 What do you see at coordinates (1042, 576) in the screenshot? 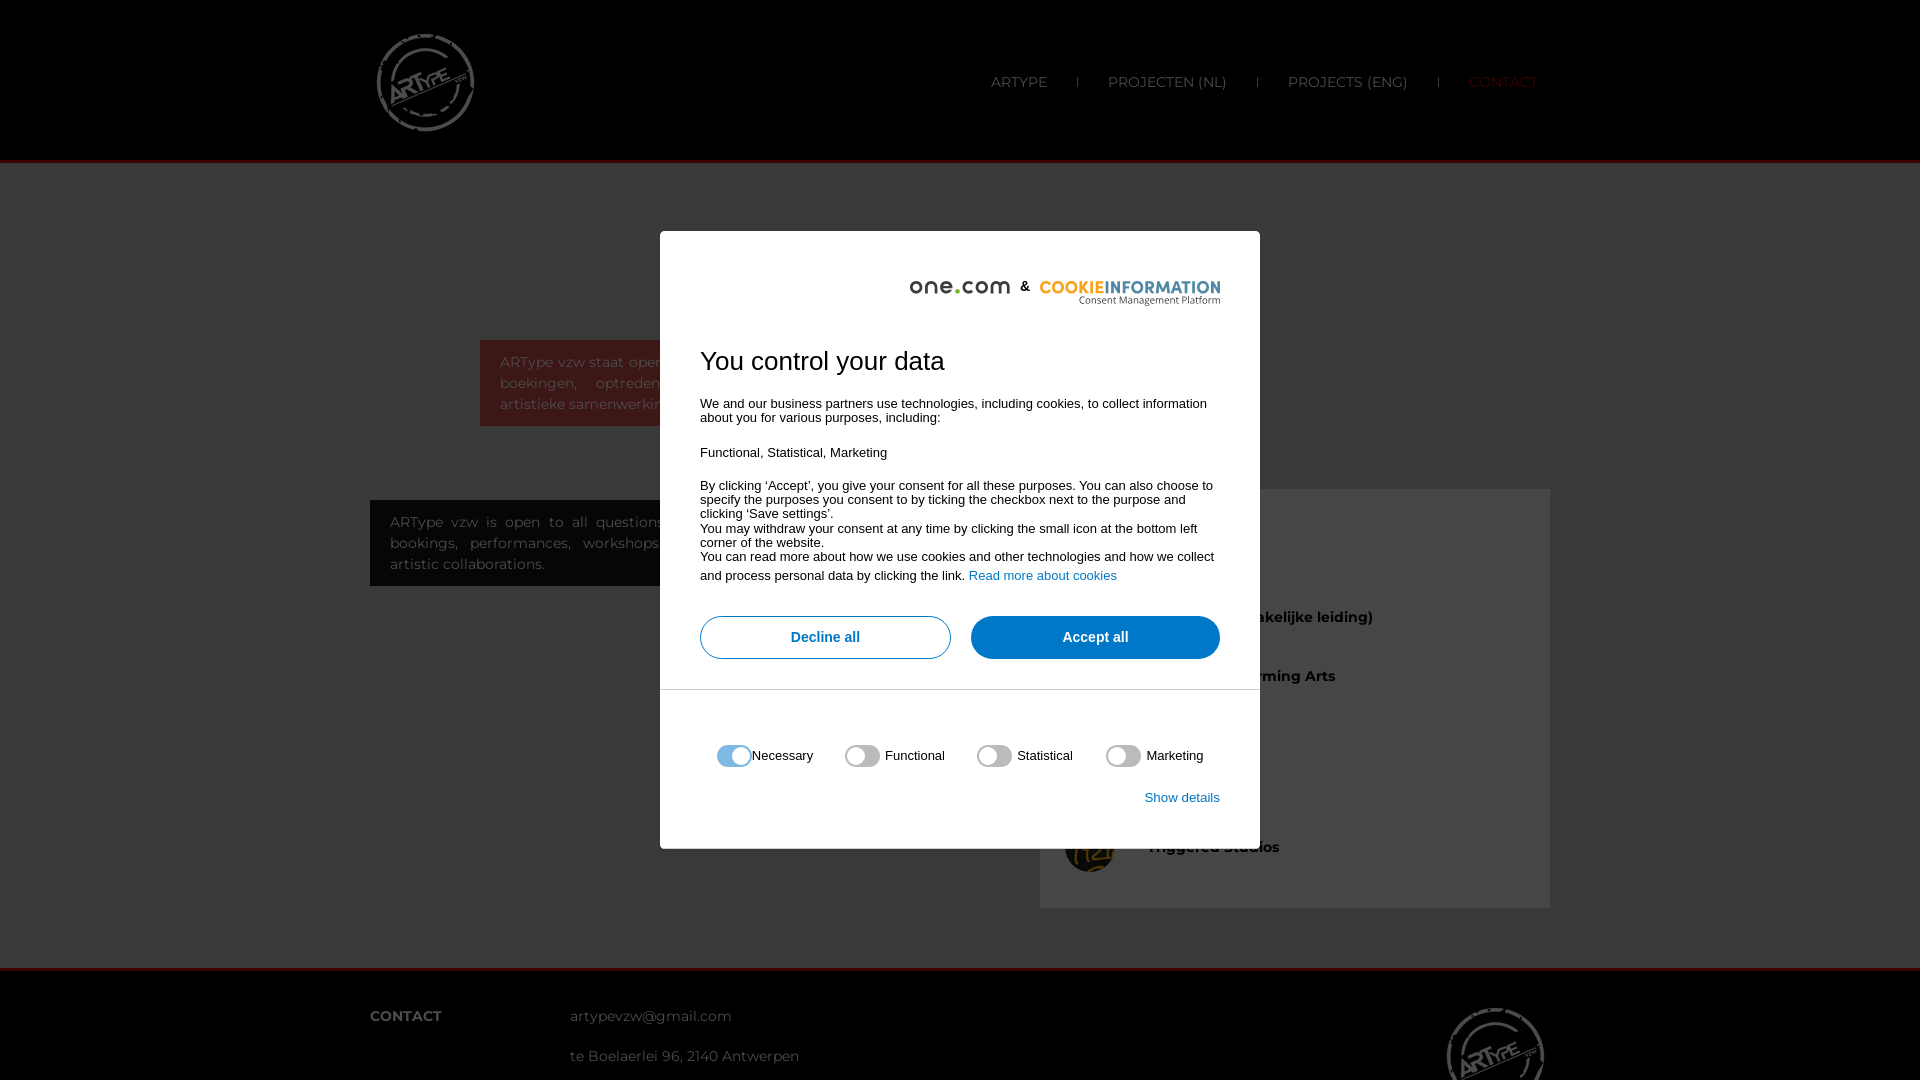
I see `Read more about cookies` at bounding box center [1042, 576].